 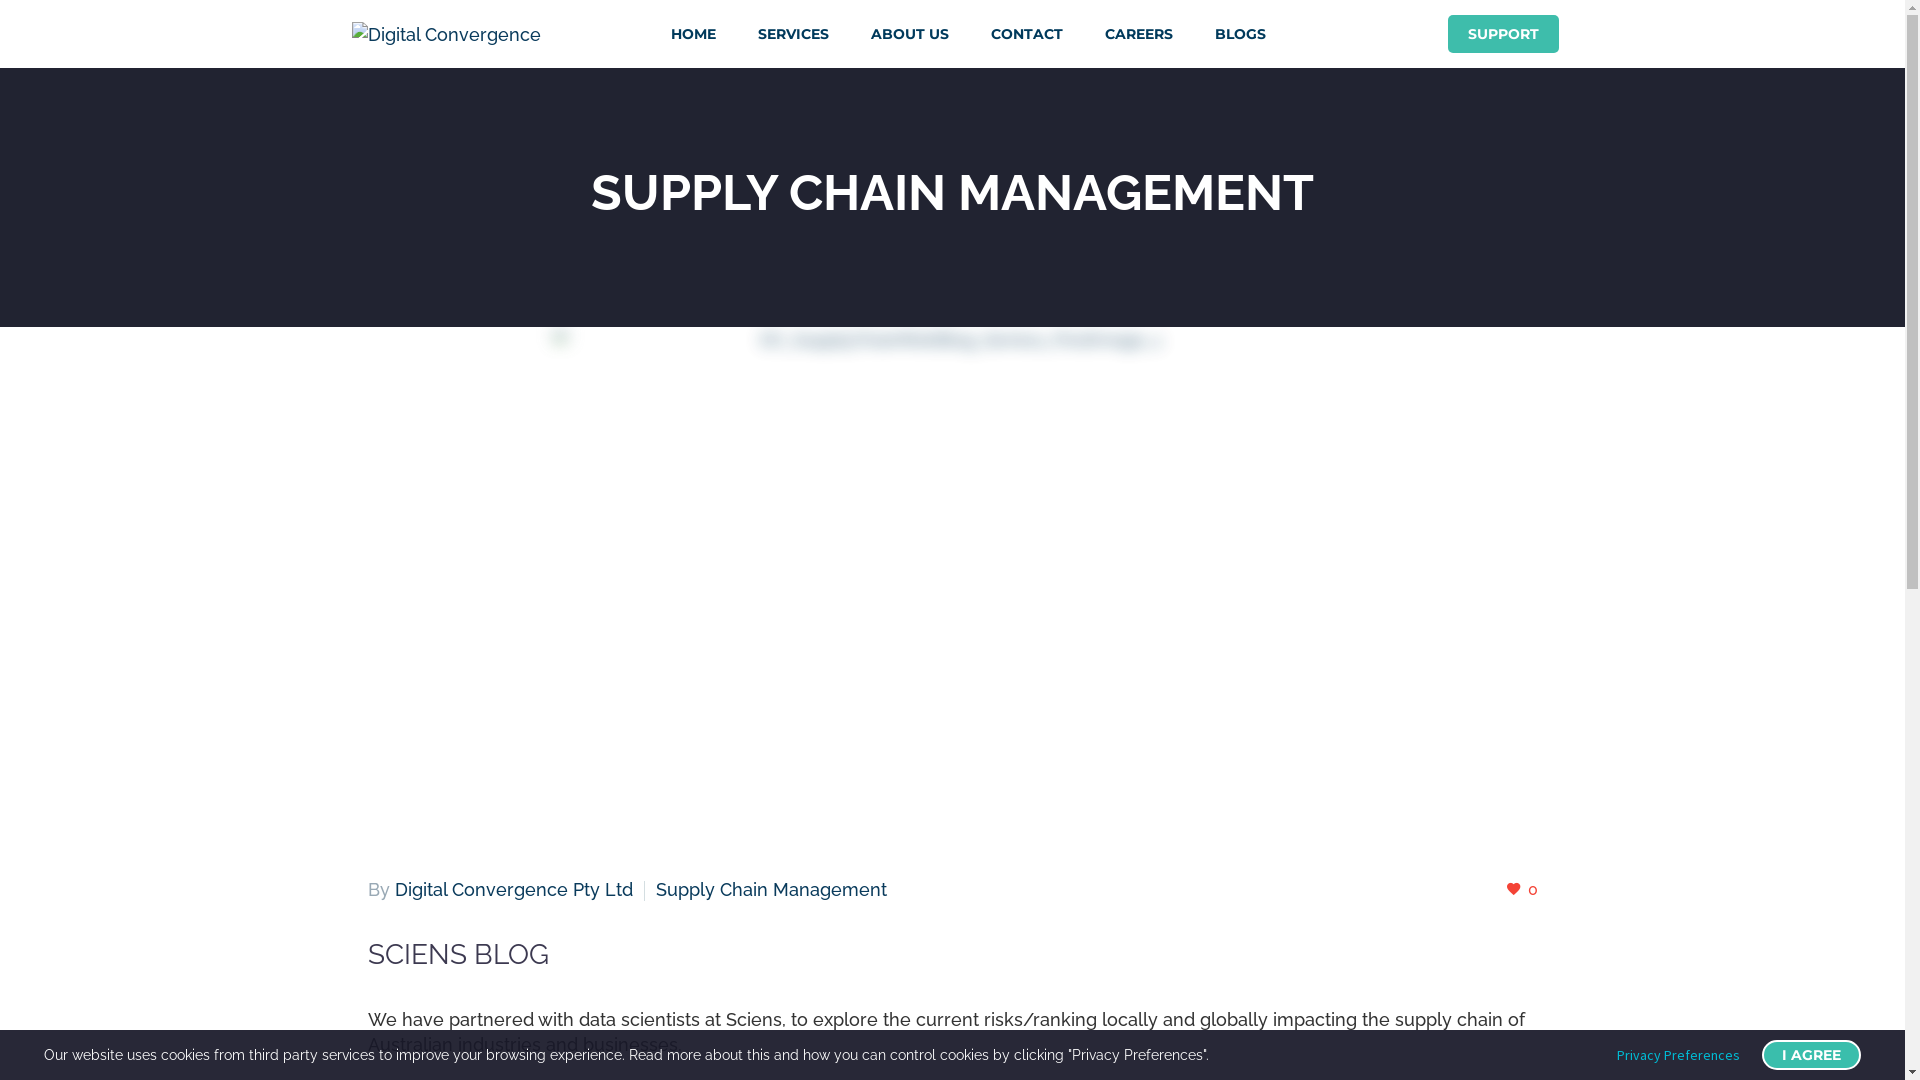 What do you see at coordinates (1240, 34) in the screenshot?
I see `BLOGS` at bounding box center [1240, 34].